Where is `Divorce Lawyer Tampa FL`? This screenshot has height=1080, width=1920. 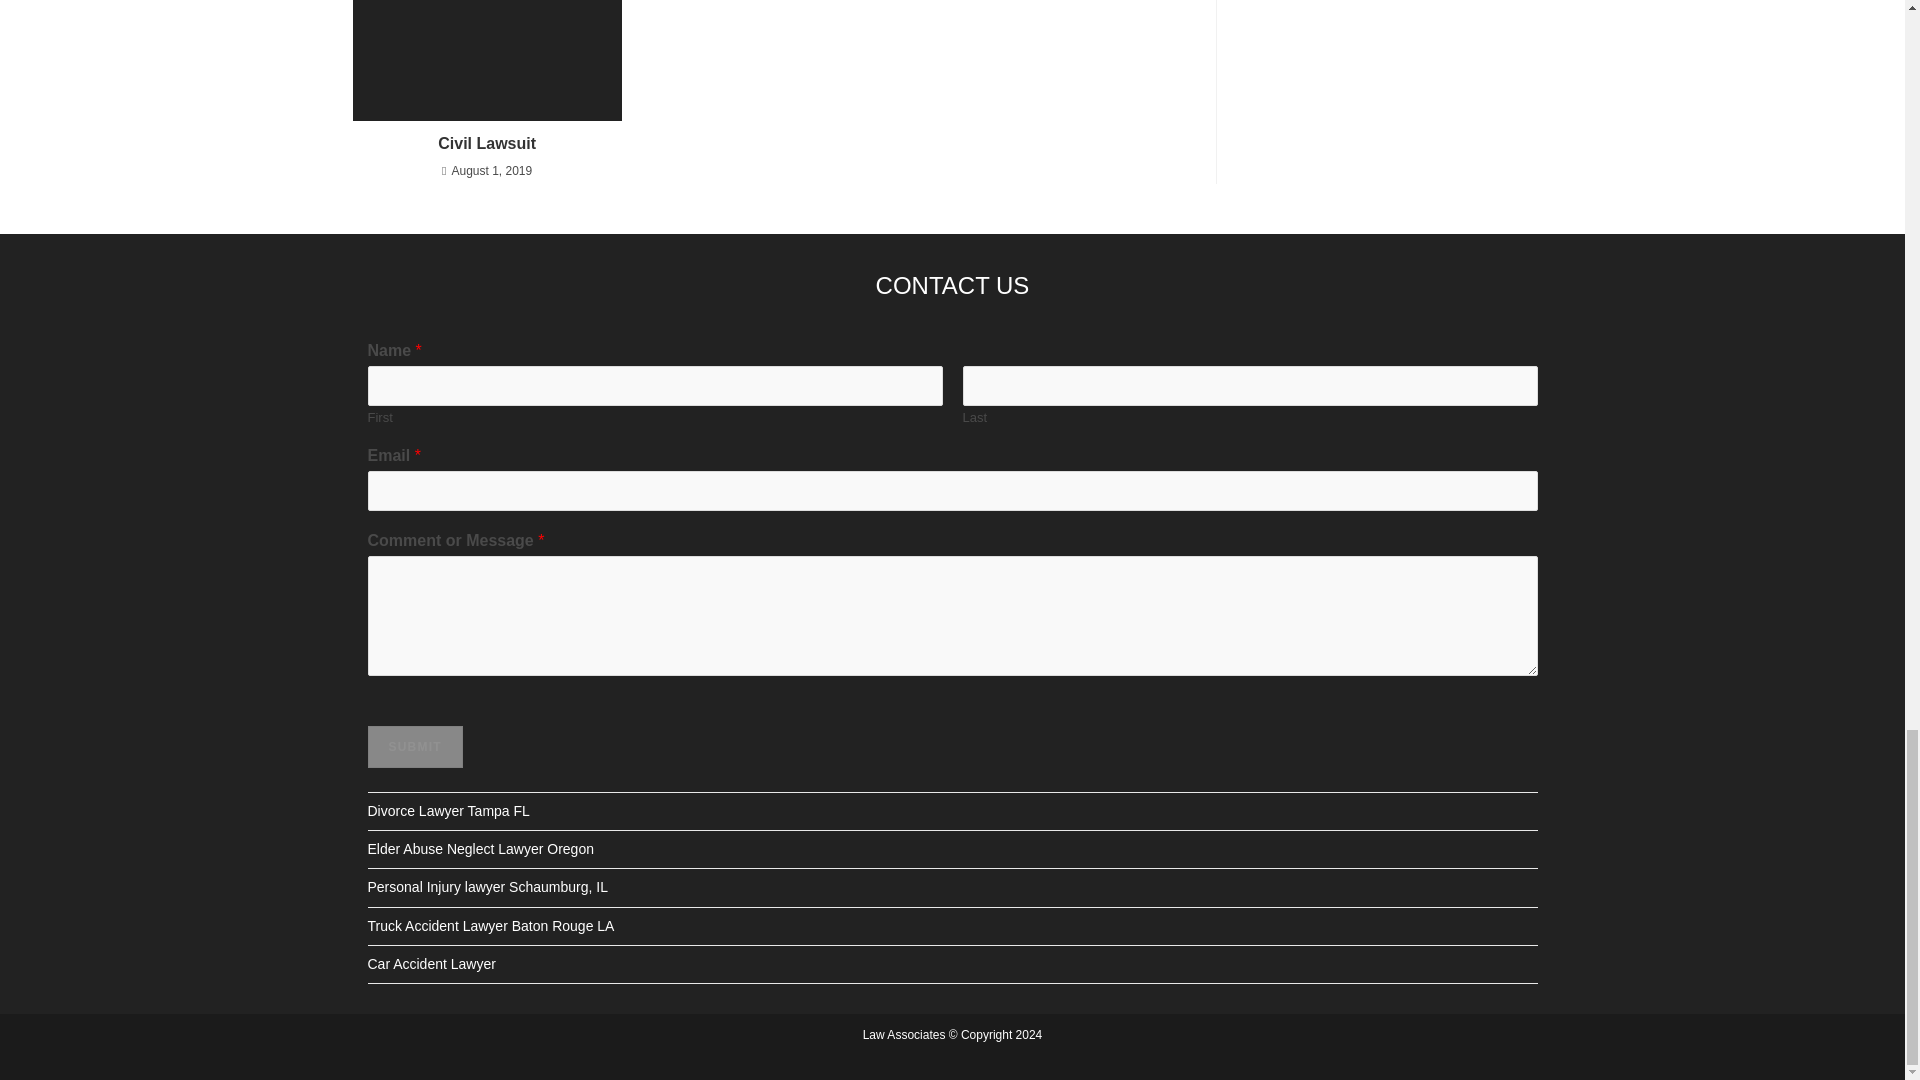 Divorce Lawyer Tampa FL is located at coordinates (448, 810).